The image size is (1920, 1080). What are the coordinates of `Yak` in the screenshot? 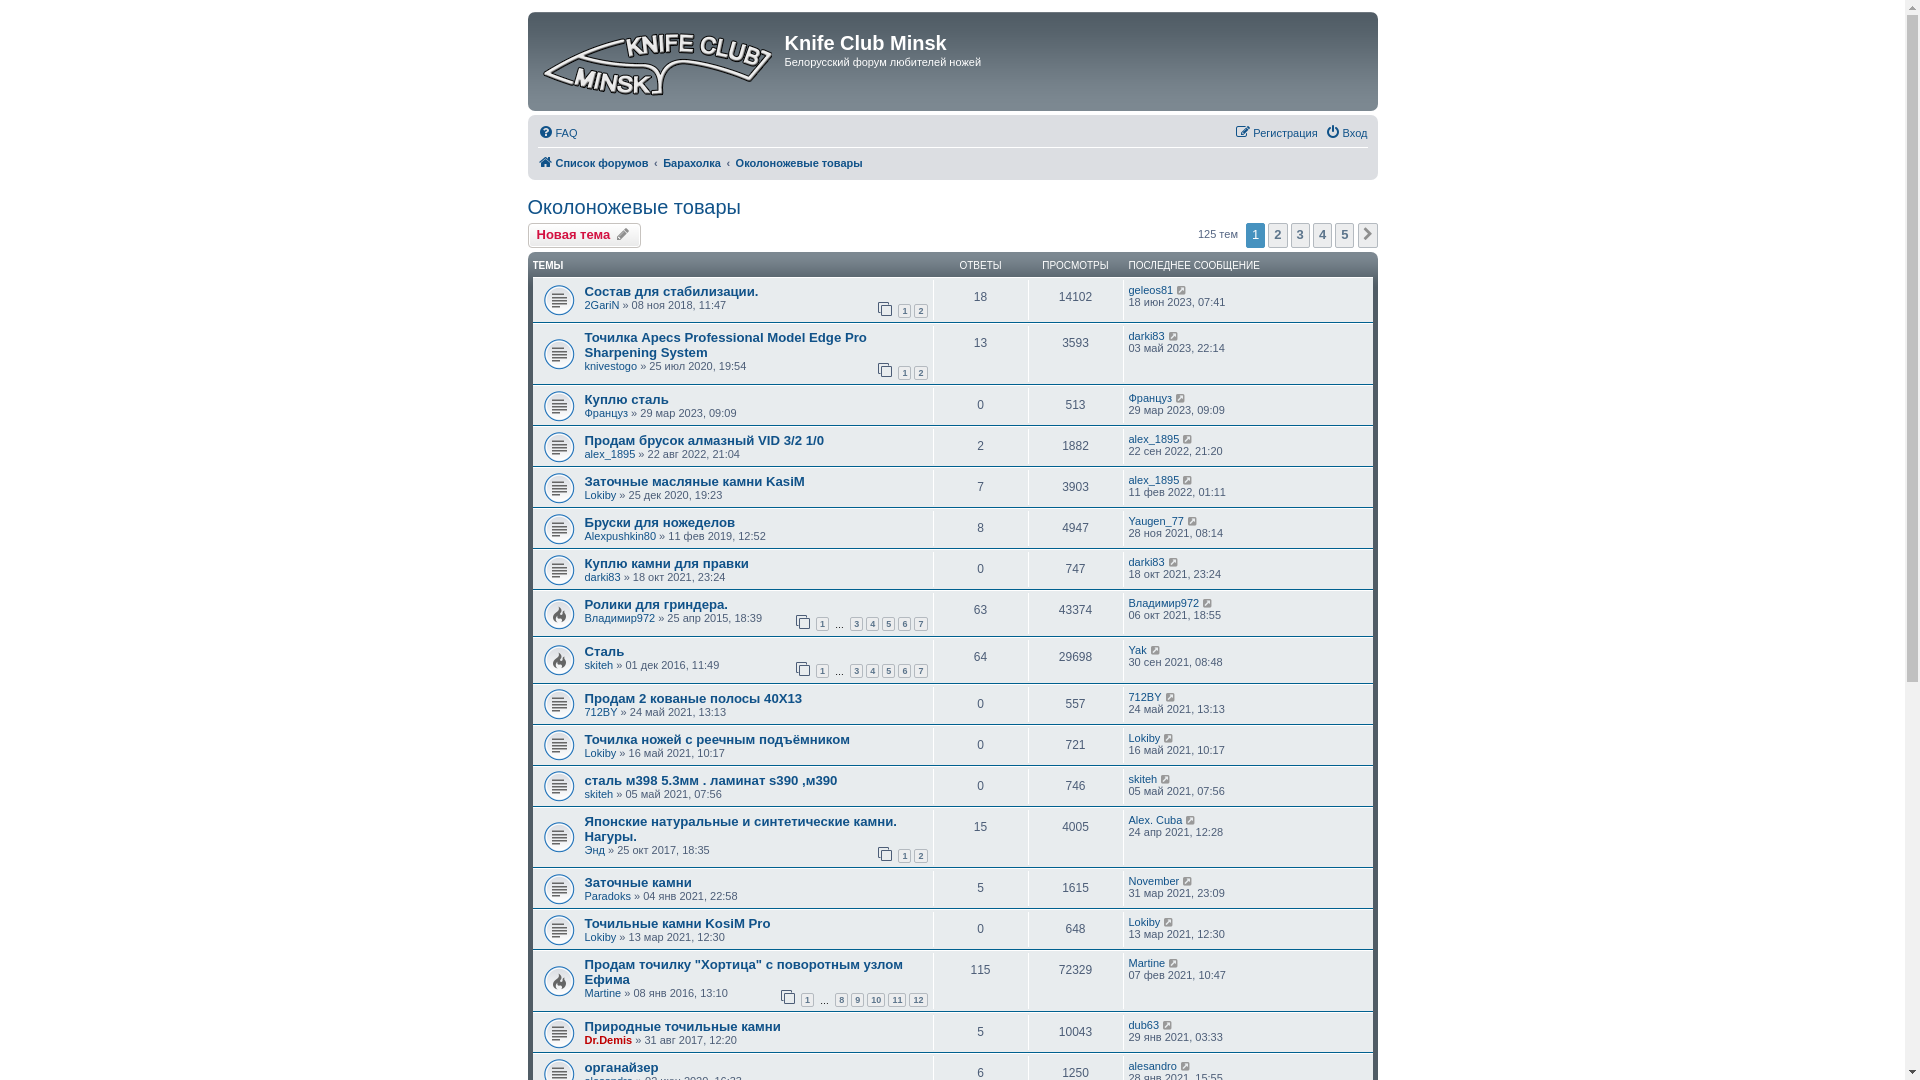 It's located at (1137, 650).